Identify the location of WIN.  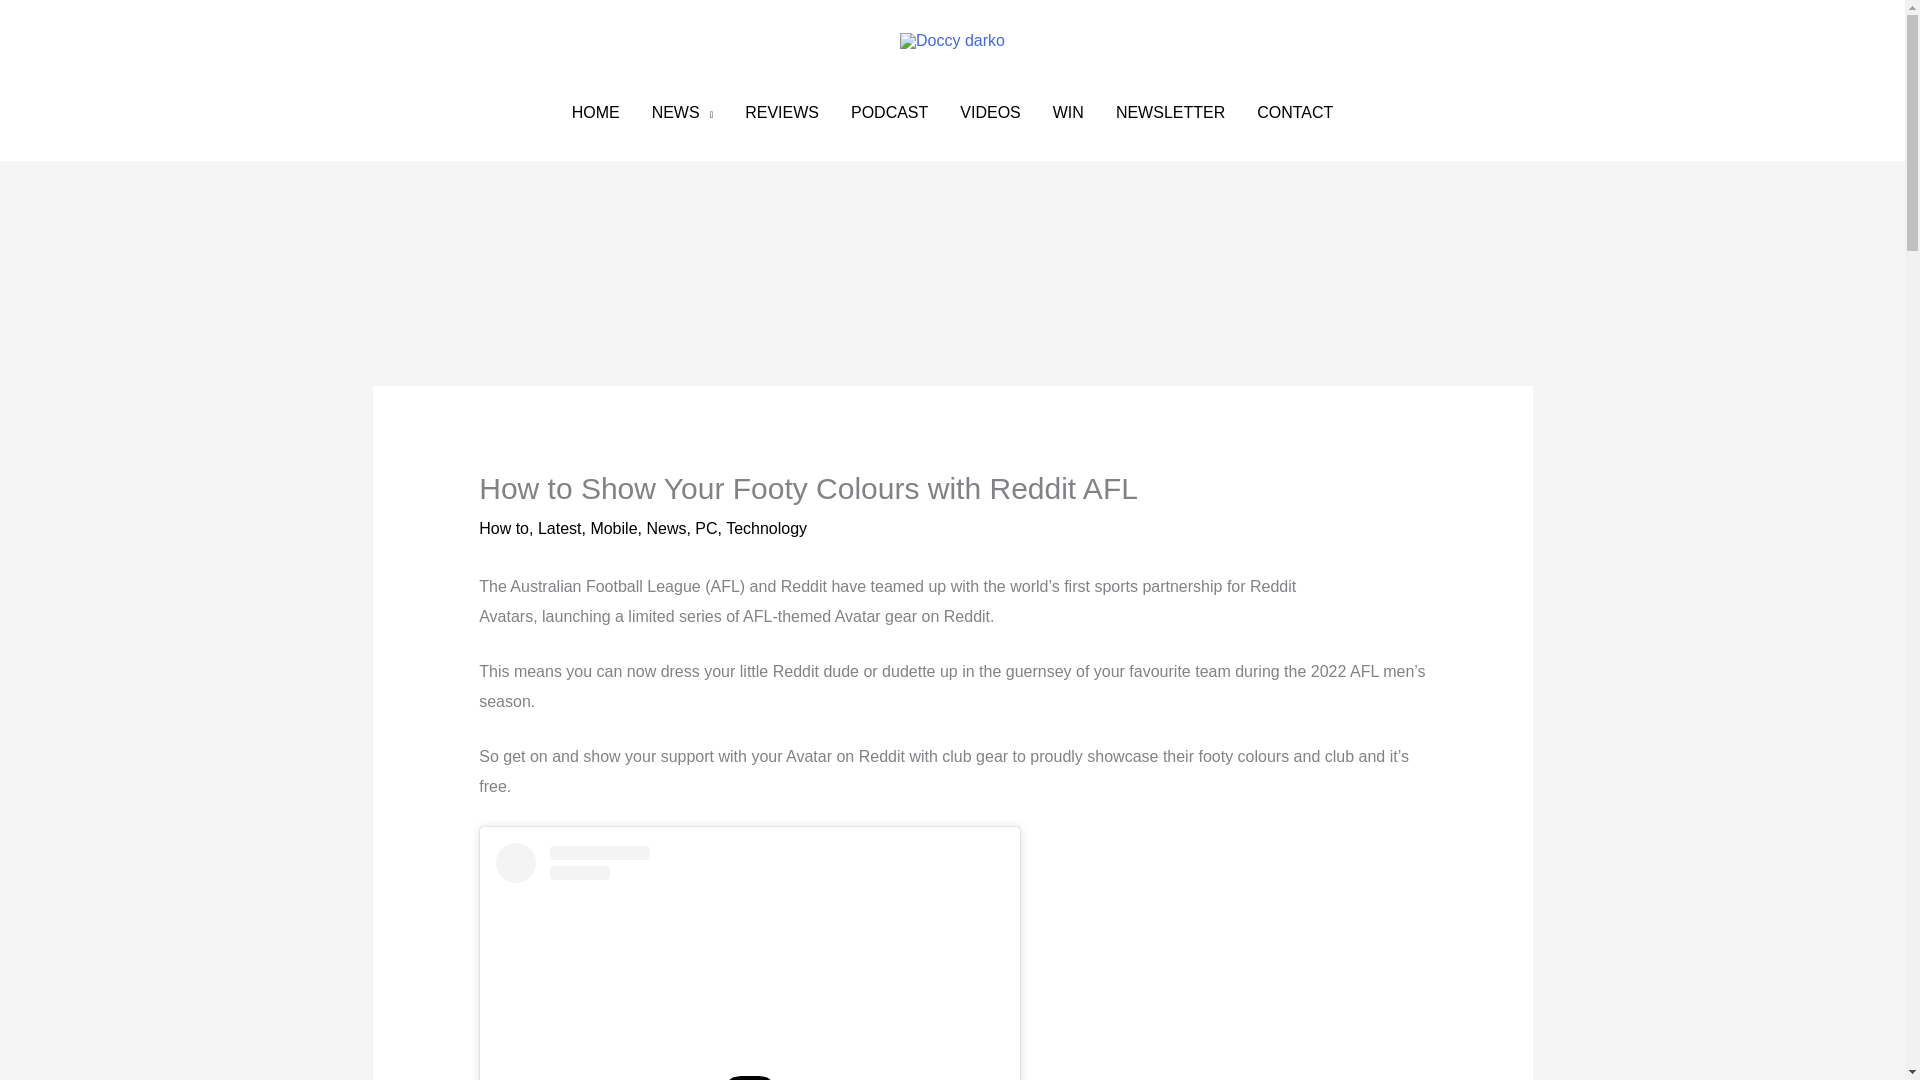
(1068, 112).